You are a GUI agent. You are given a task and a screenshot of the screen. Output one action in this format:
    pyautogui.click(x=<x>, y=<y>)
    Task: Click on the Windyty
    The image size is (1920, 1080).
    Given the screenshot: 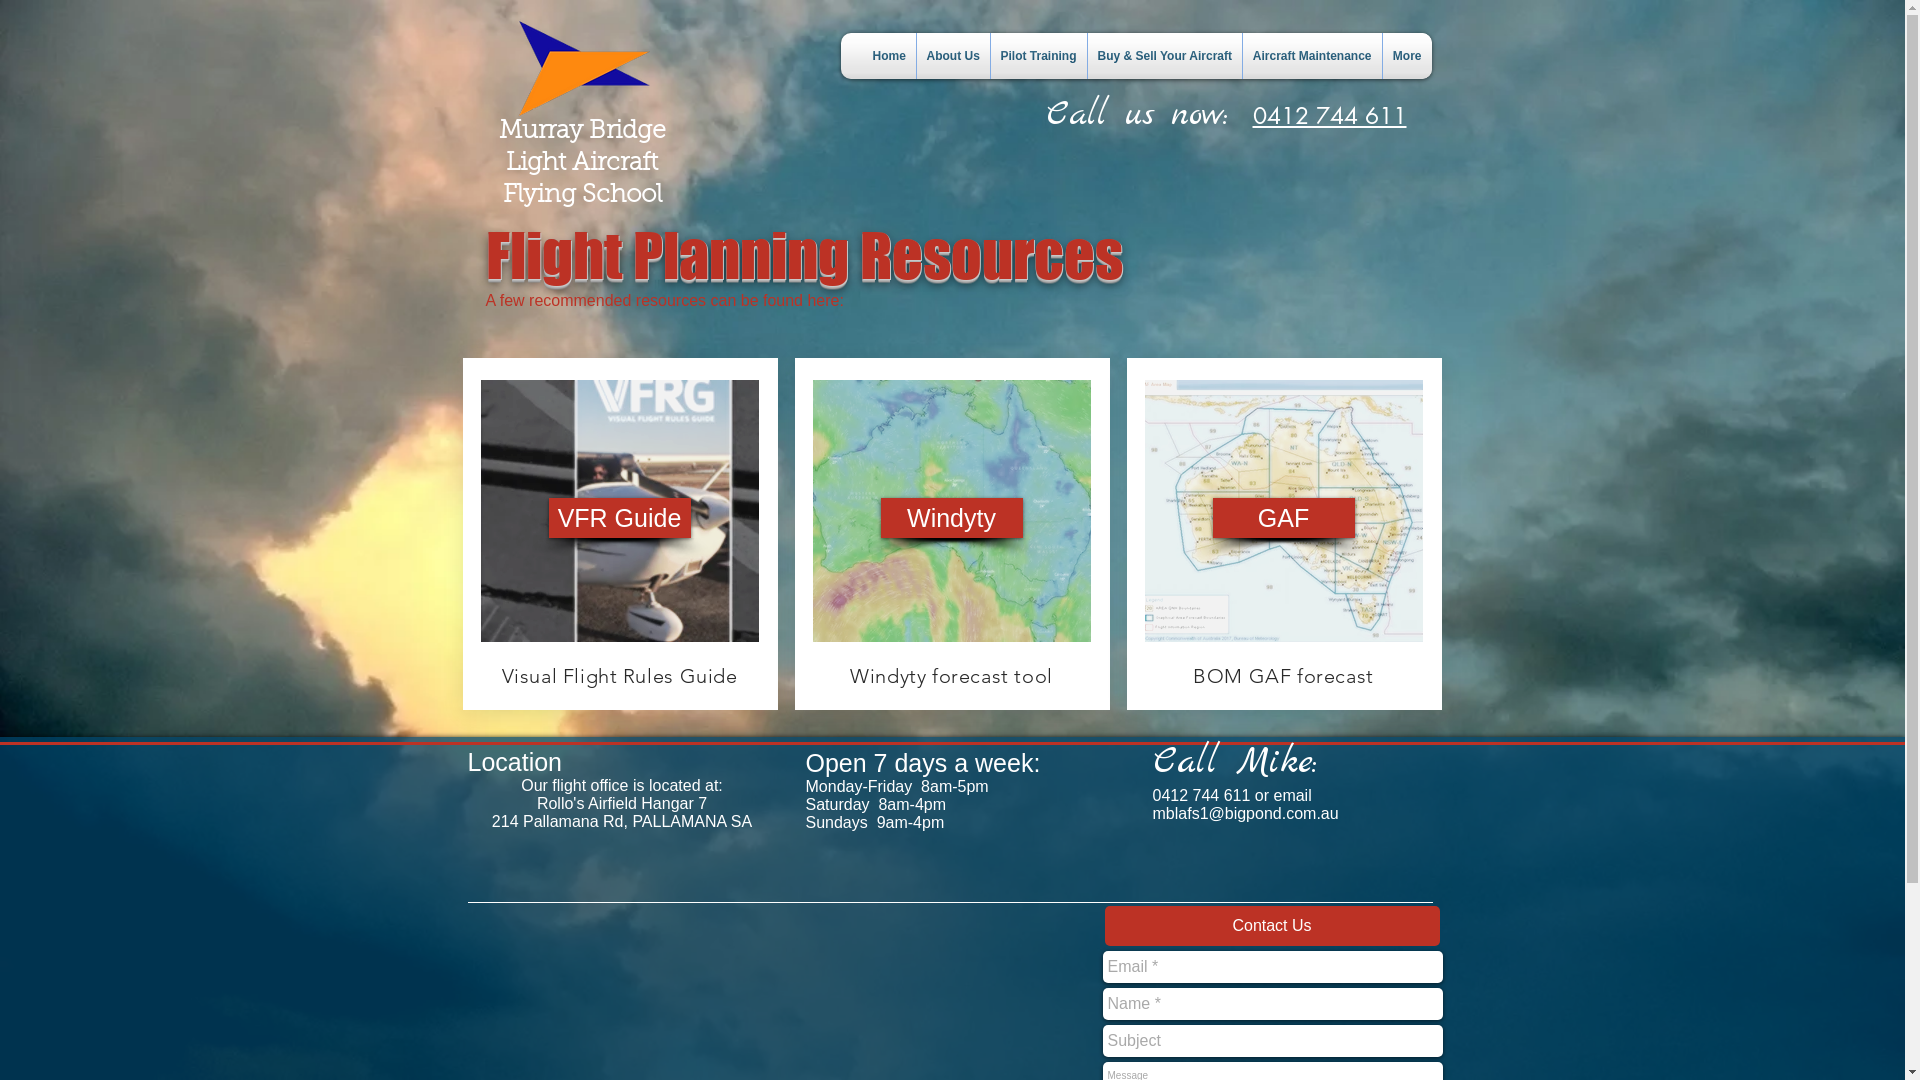 What is the action you would take?
    pyautogui.click(x=951, y=518)
    